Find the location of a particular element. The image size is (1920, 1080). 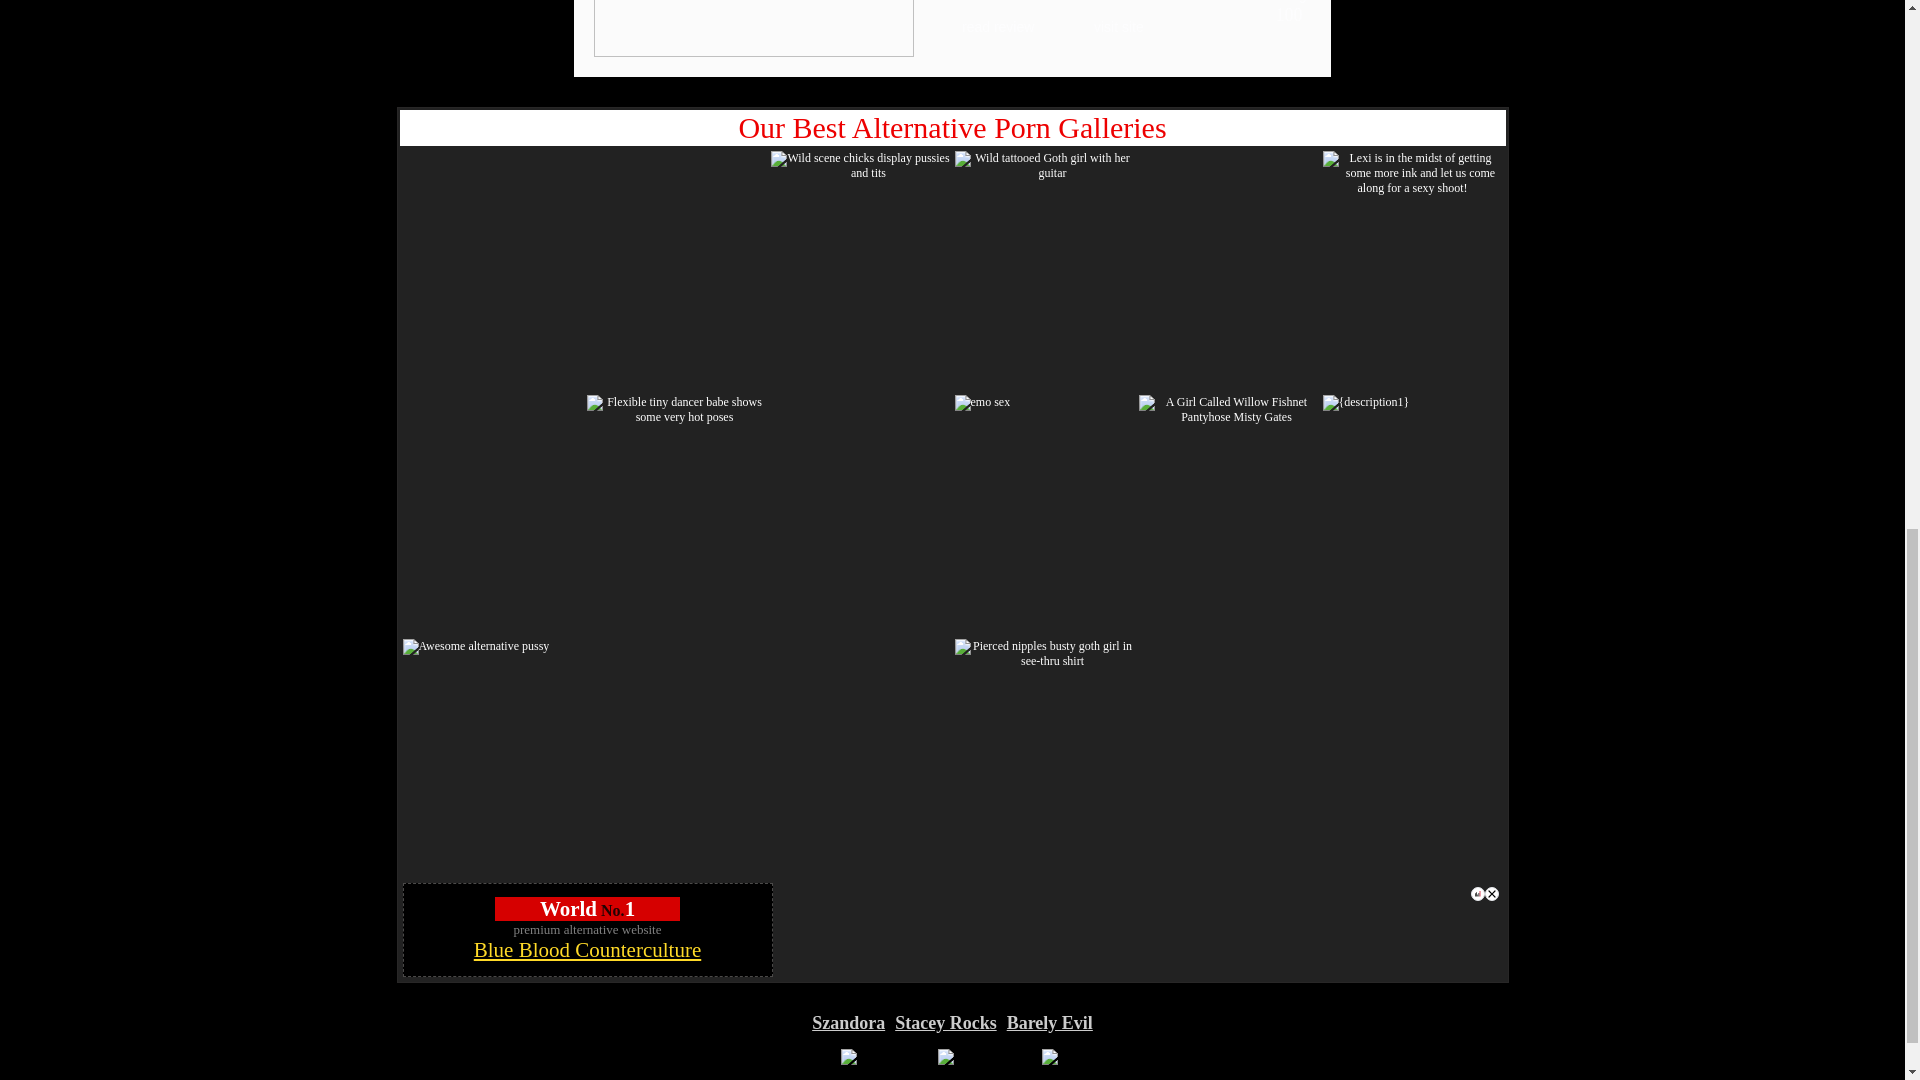

A Girl Called Willow Fishnet Pantyhose Misty Gates is located at coordinates (1228, 410).